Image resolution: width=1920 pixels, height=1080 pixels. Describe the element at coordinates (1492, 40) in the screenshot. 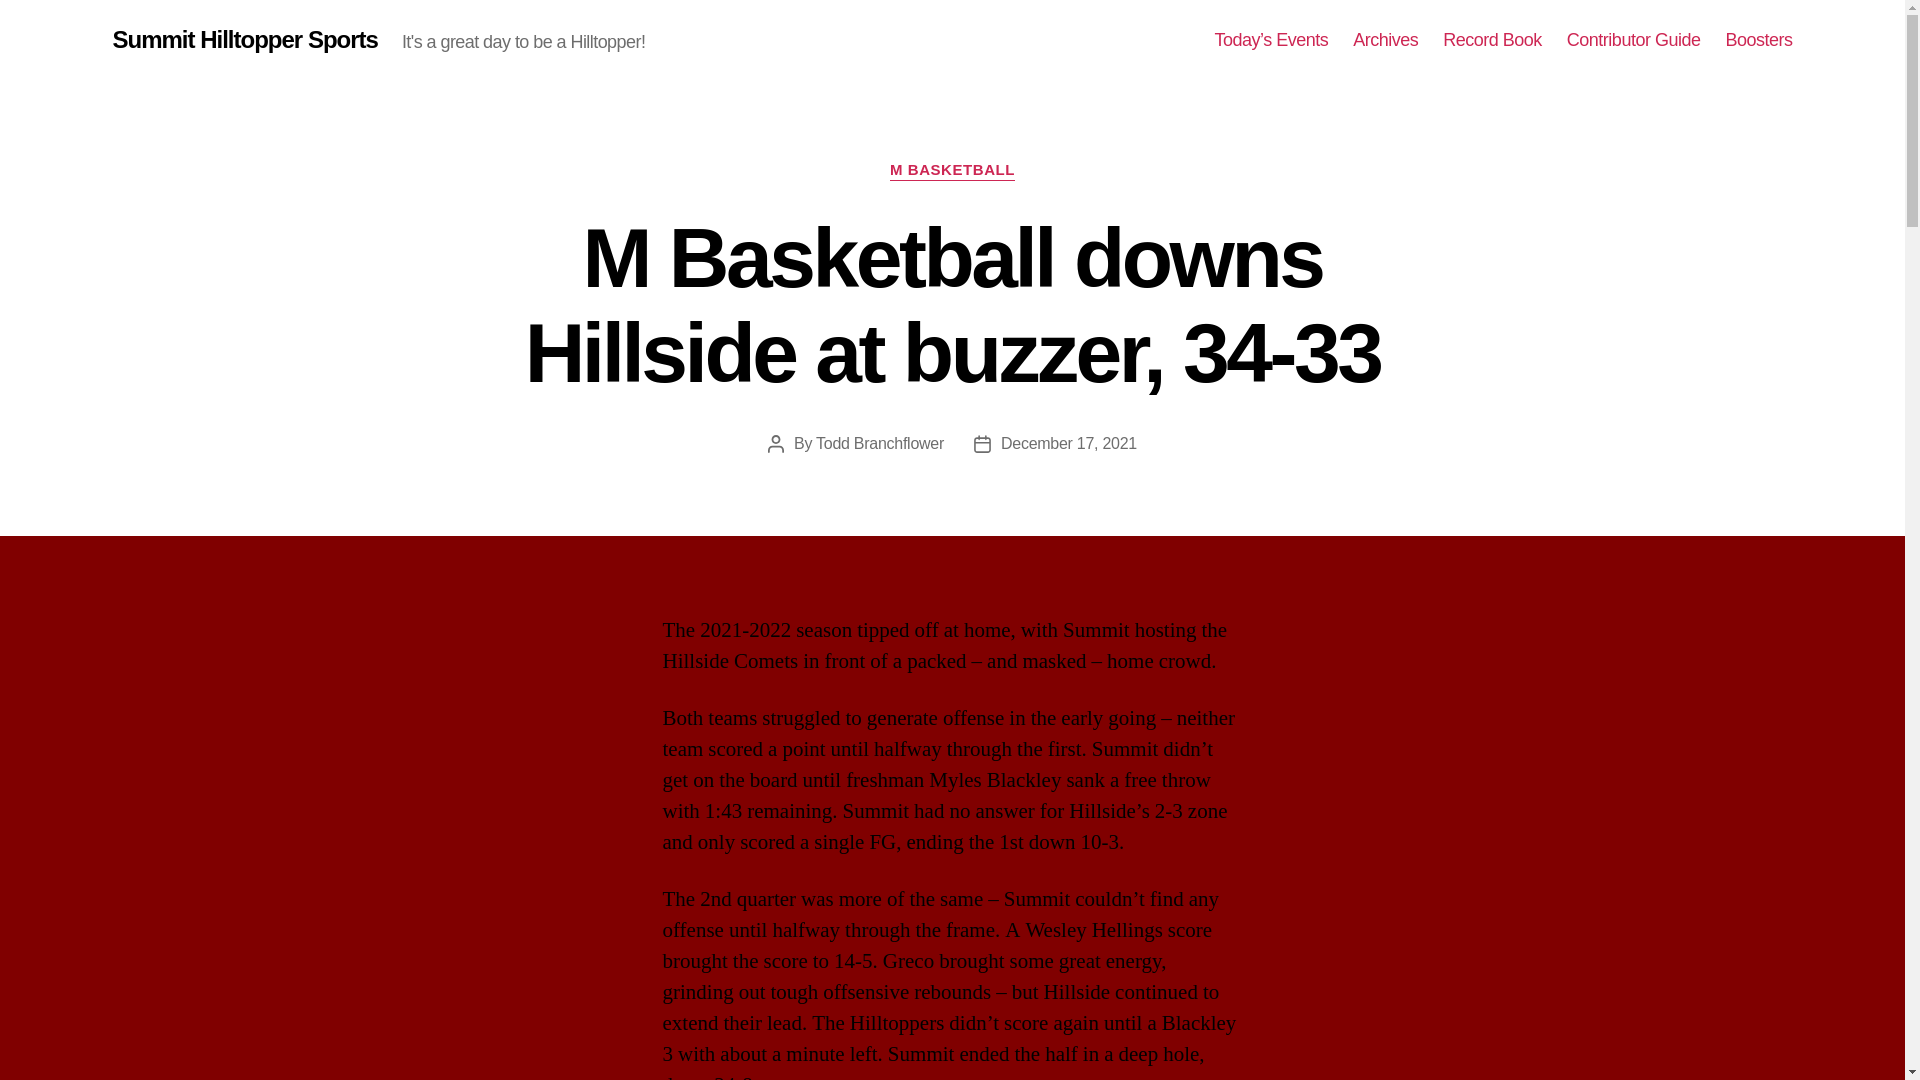

I see `Record Book` at that location.